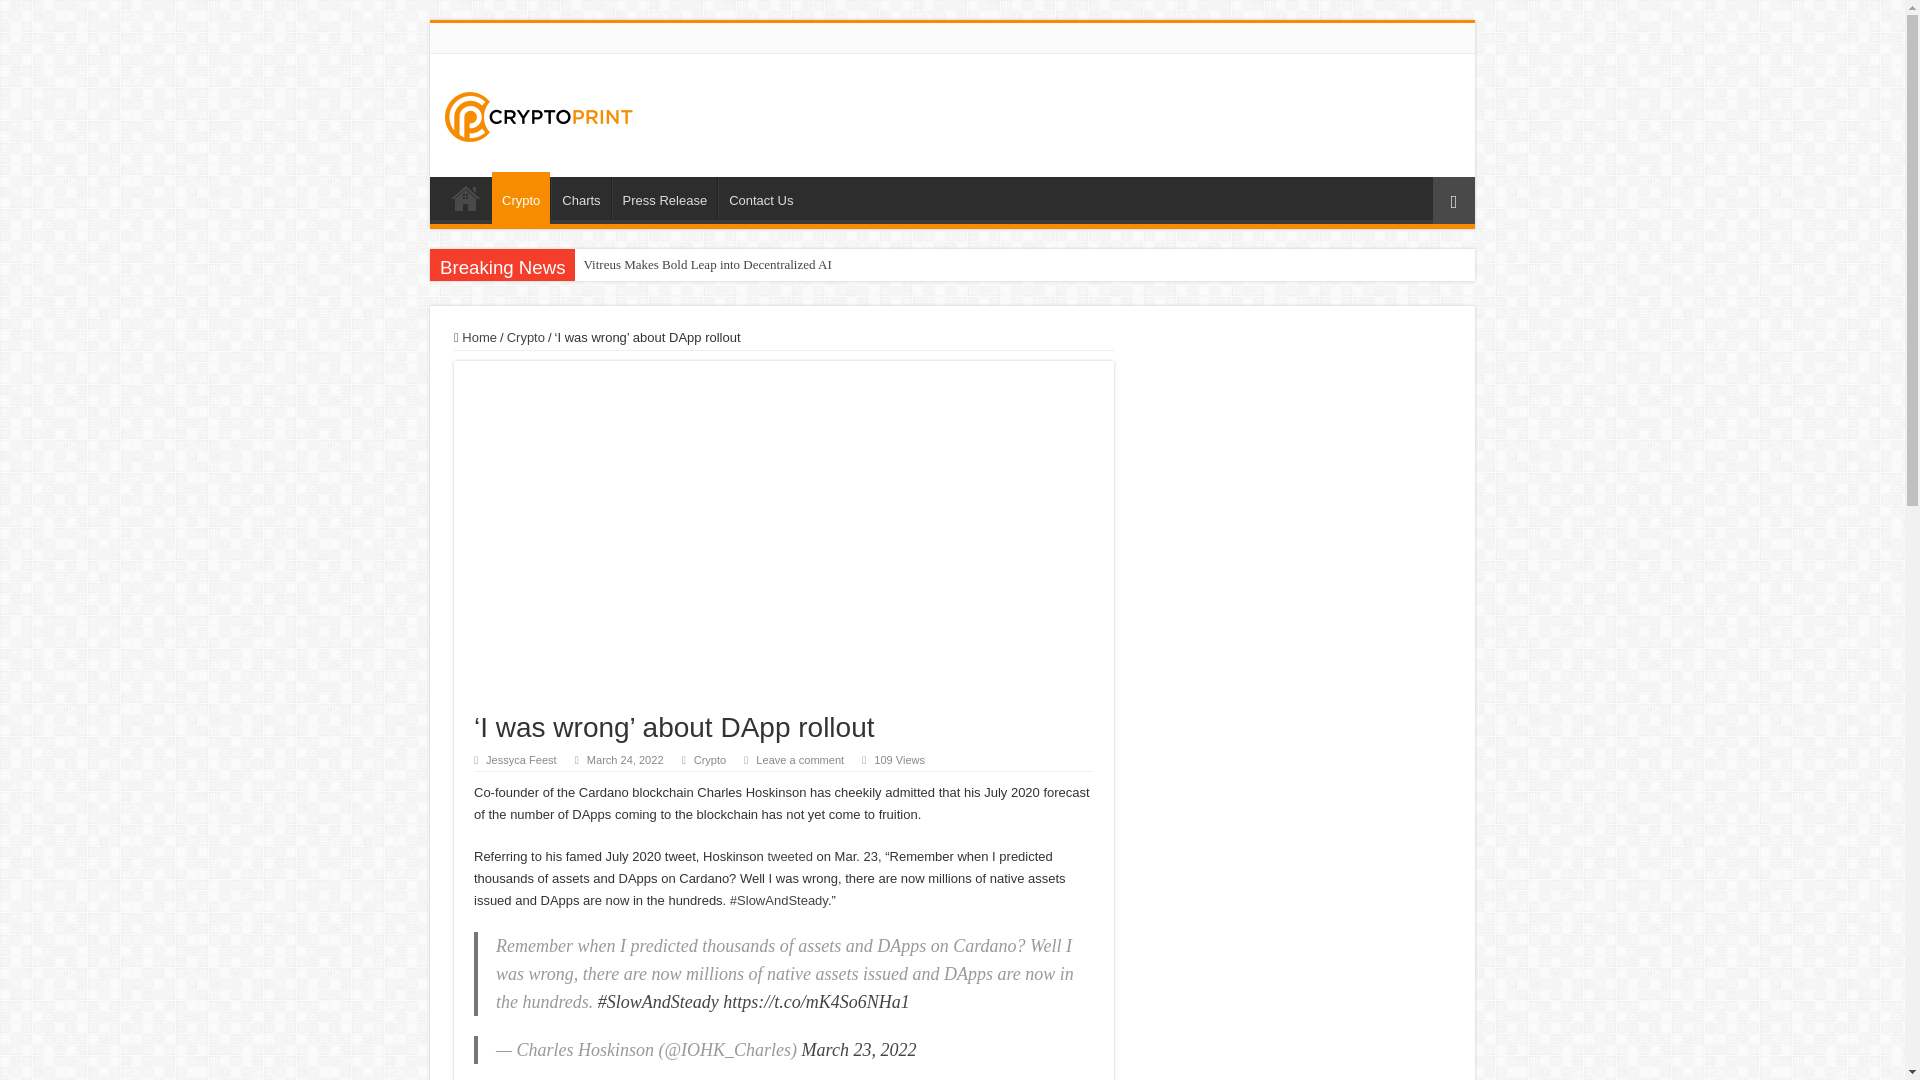  I want to click on Crypto, so click(710, 759).